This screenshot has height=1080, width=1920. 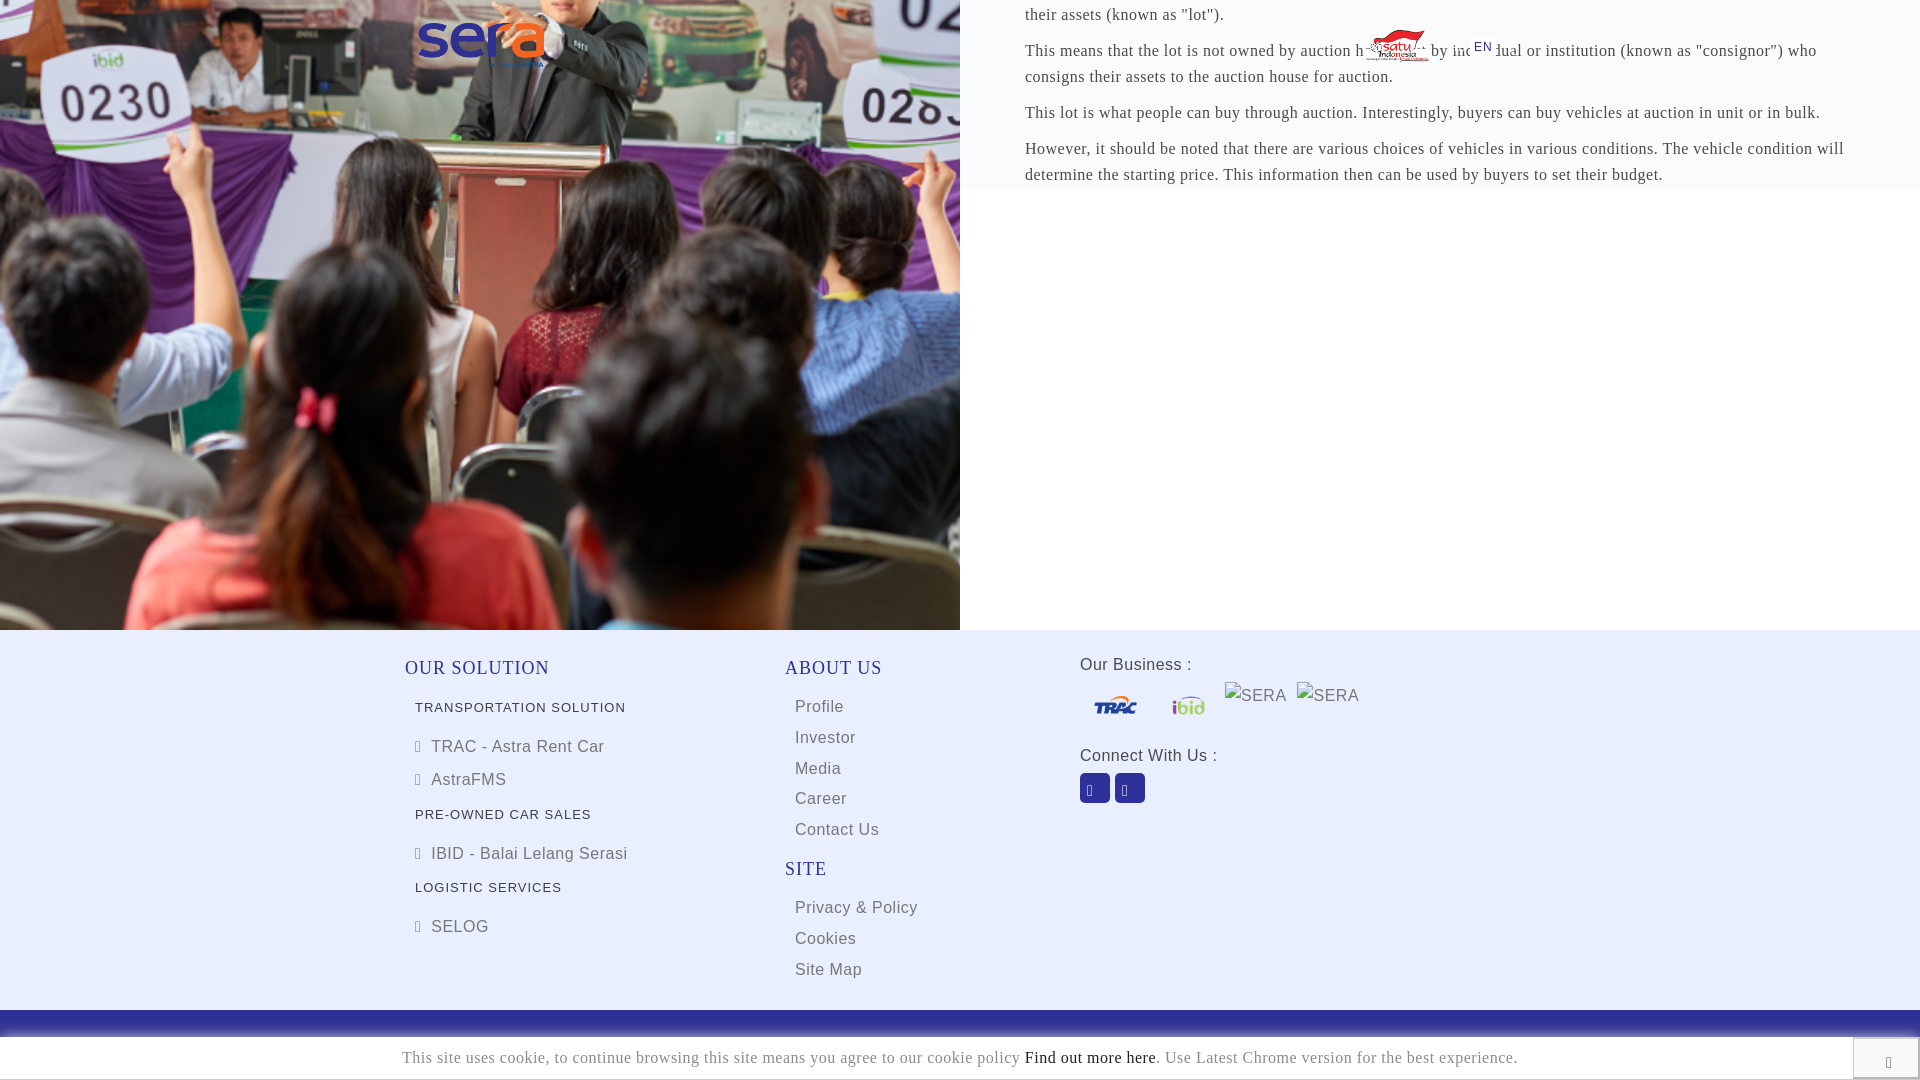 What do you see at coordinates (460, 780) in the screenshot?
I see `  AstraFMS` at bounding box center [460, 780].